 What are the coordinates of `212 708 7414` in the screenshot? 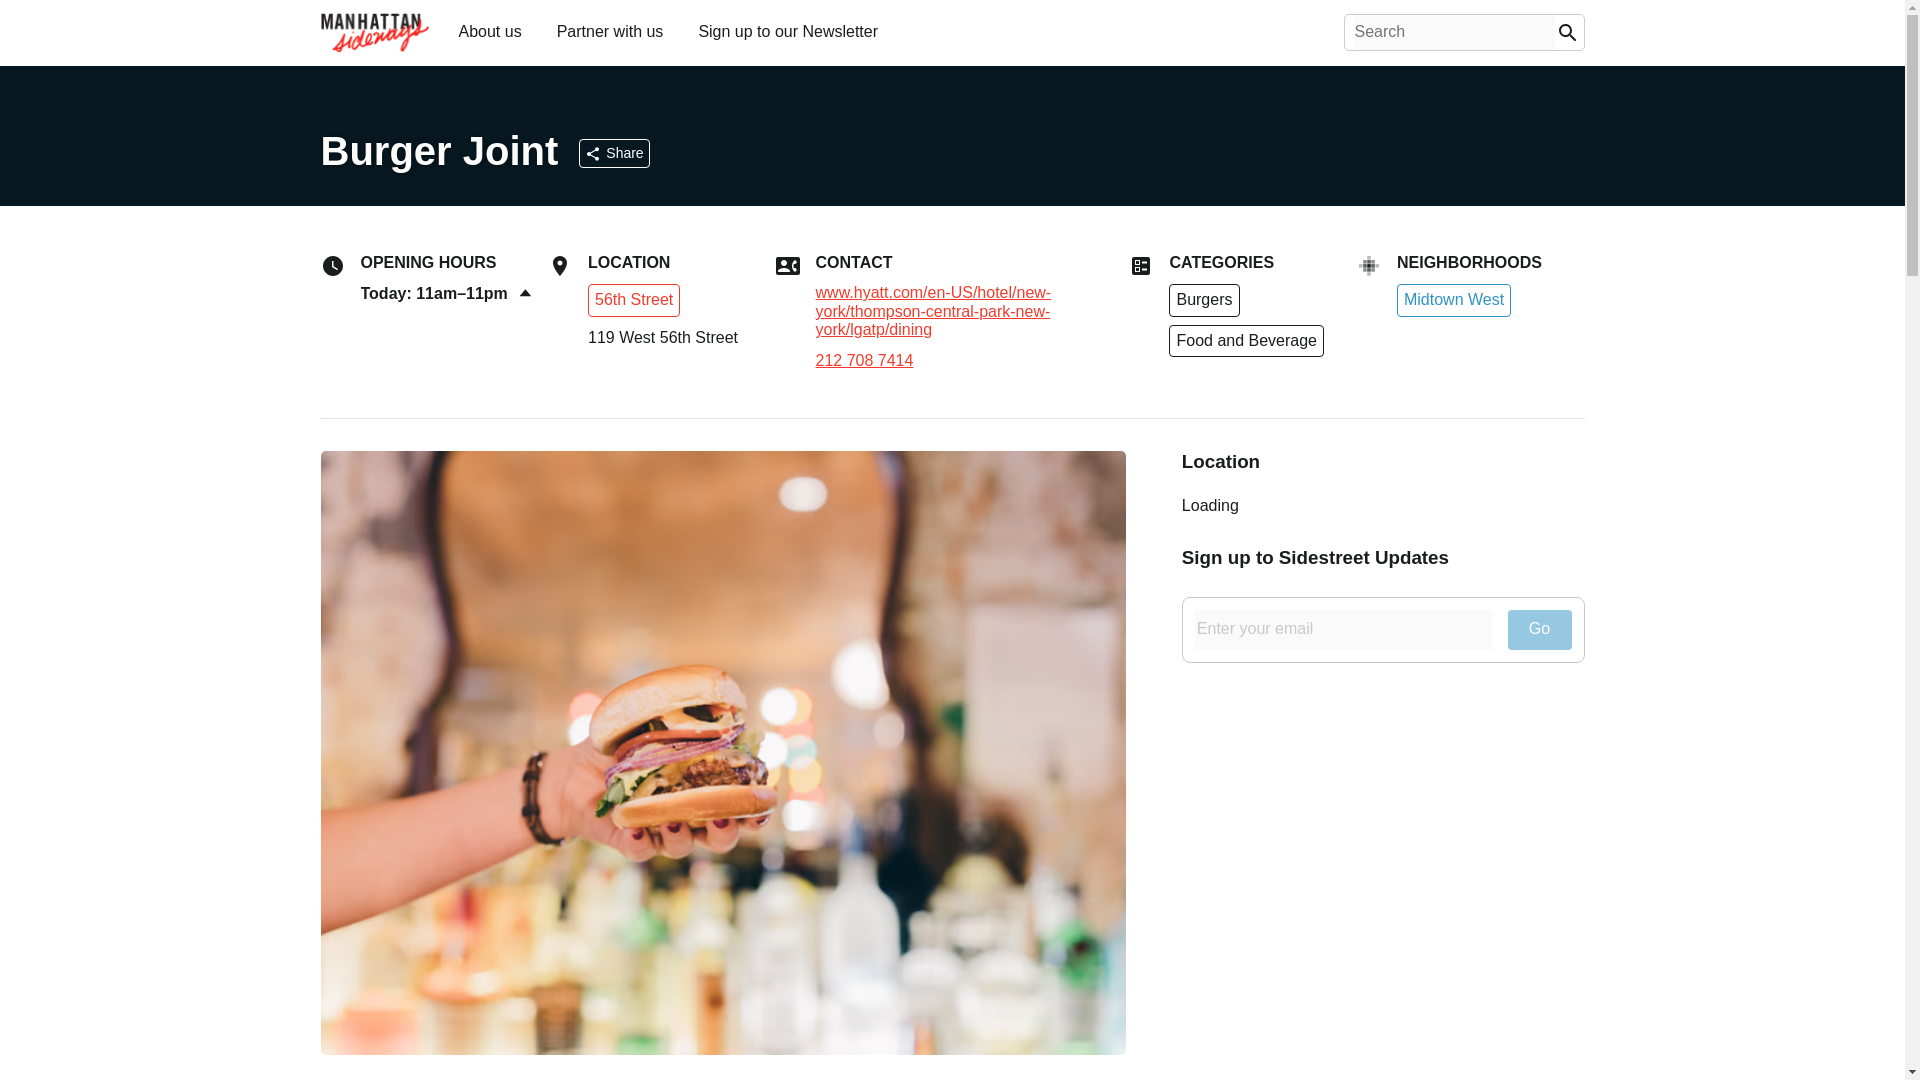 It's located at (973, 361).